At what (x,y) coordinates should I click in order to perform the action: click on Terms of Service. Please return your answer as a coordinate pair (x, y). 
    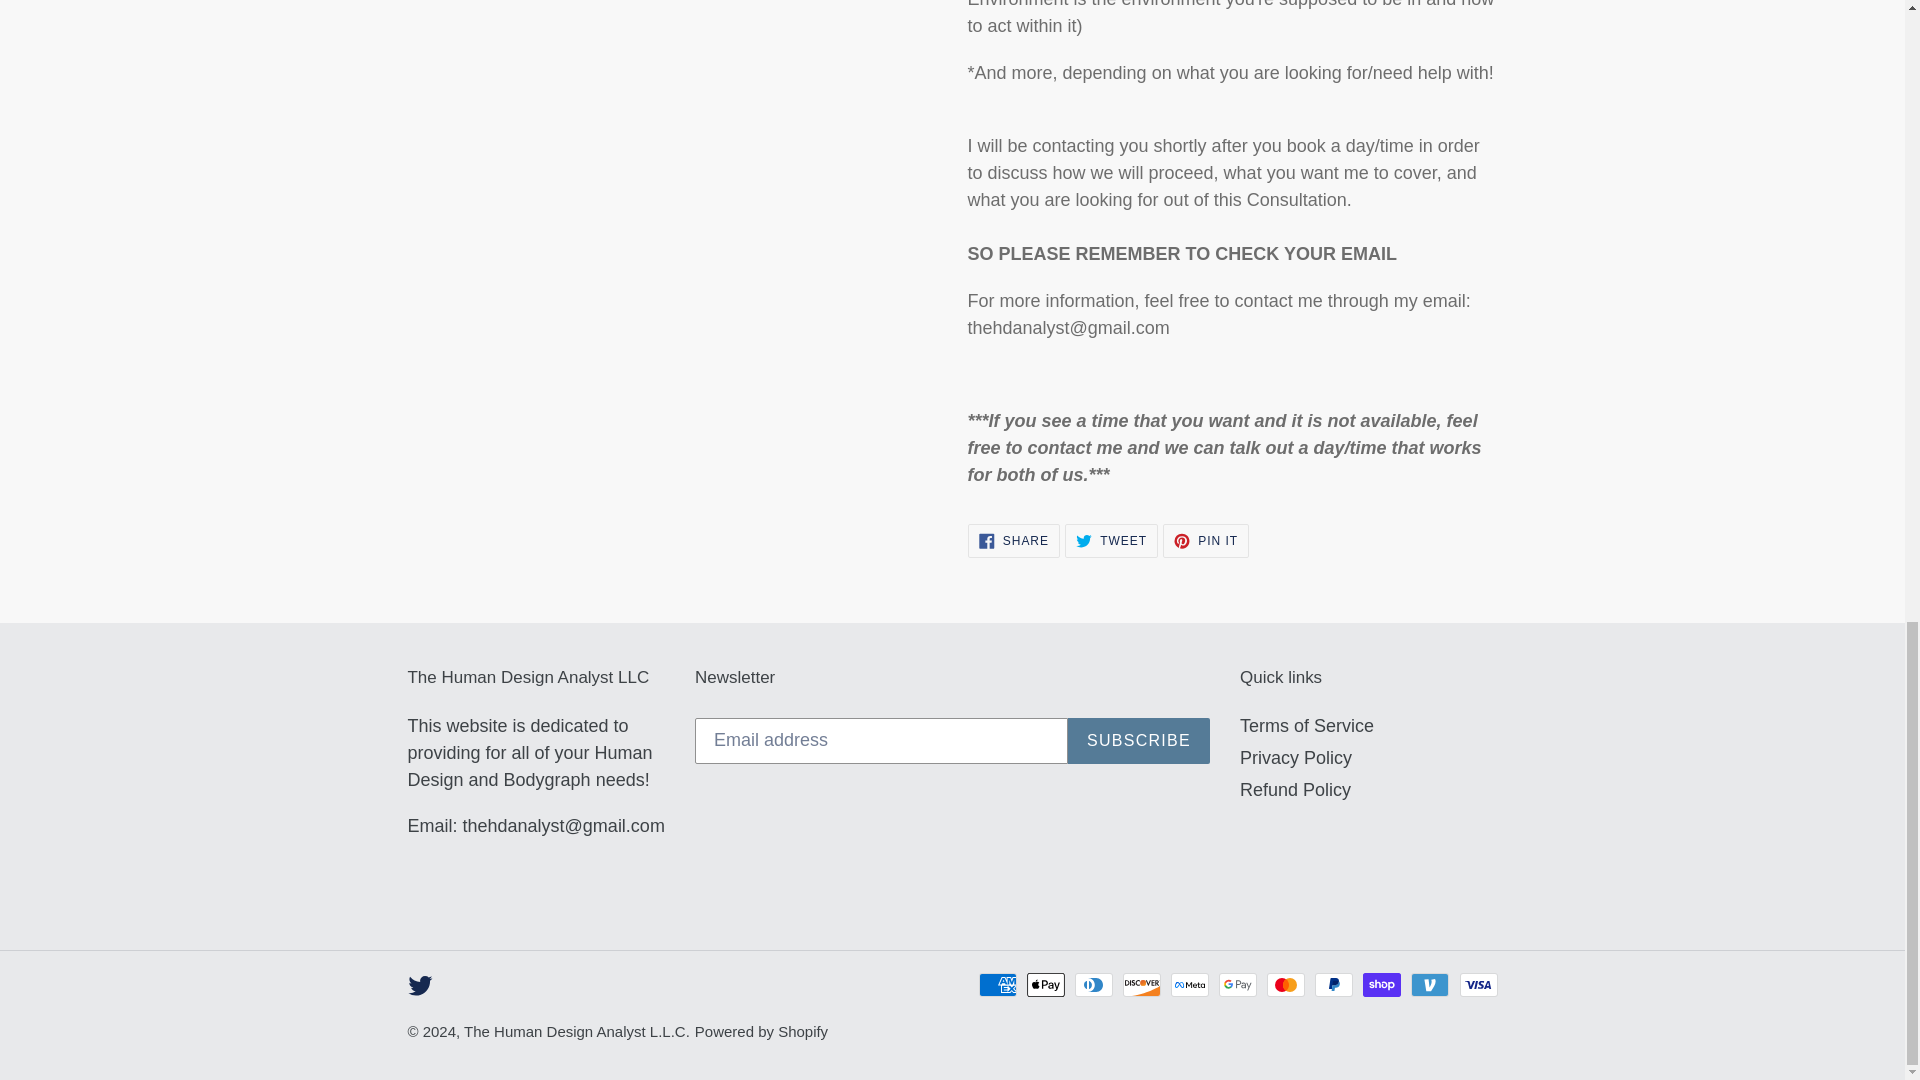
    Looking at the image, I should click on (1206, 540).